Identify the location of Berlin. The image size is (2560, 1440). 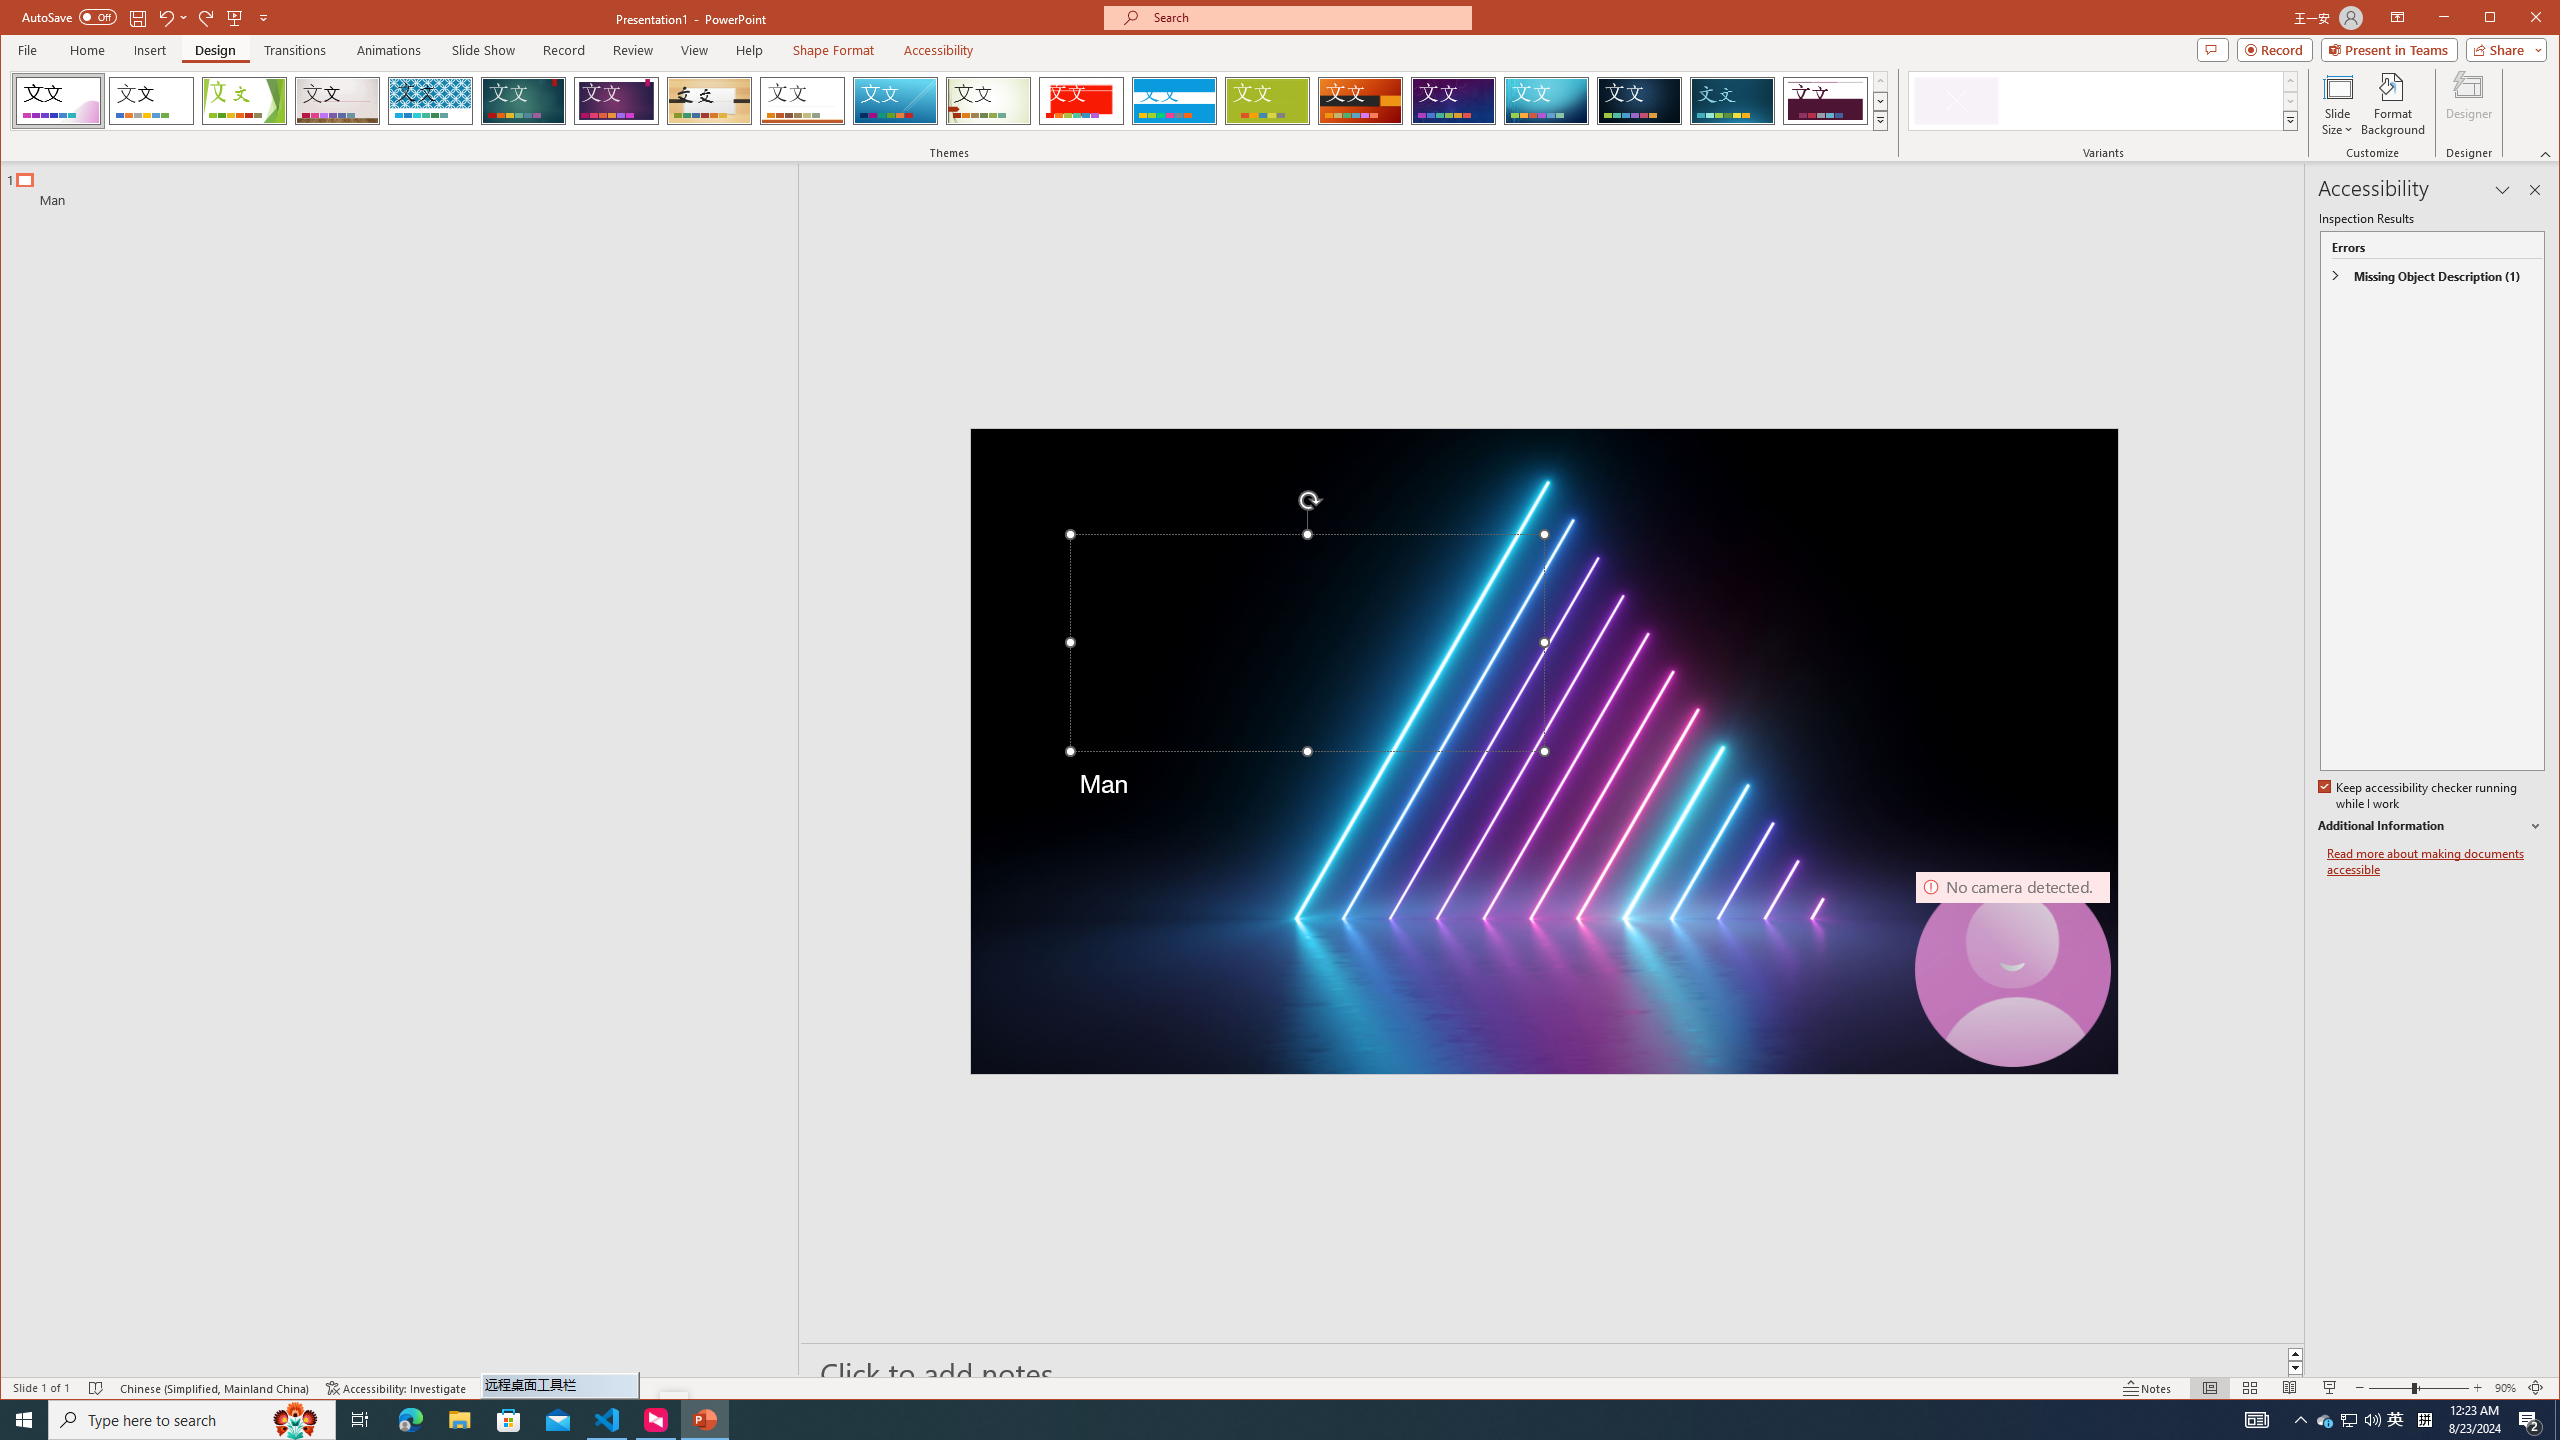
(1360, 101).